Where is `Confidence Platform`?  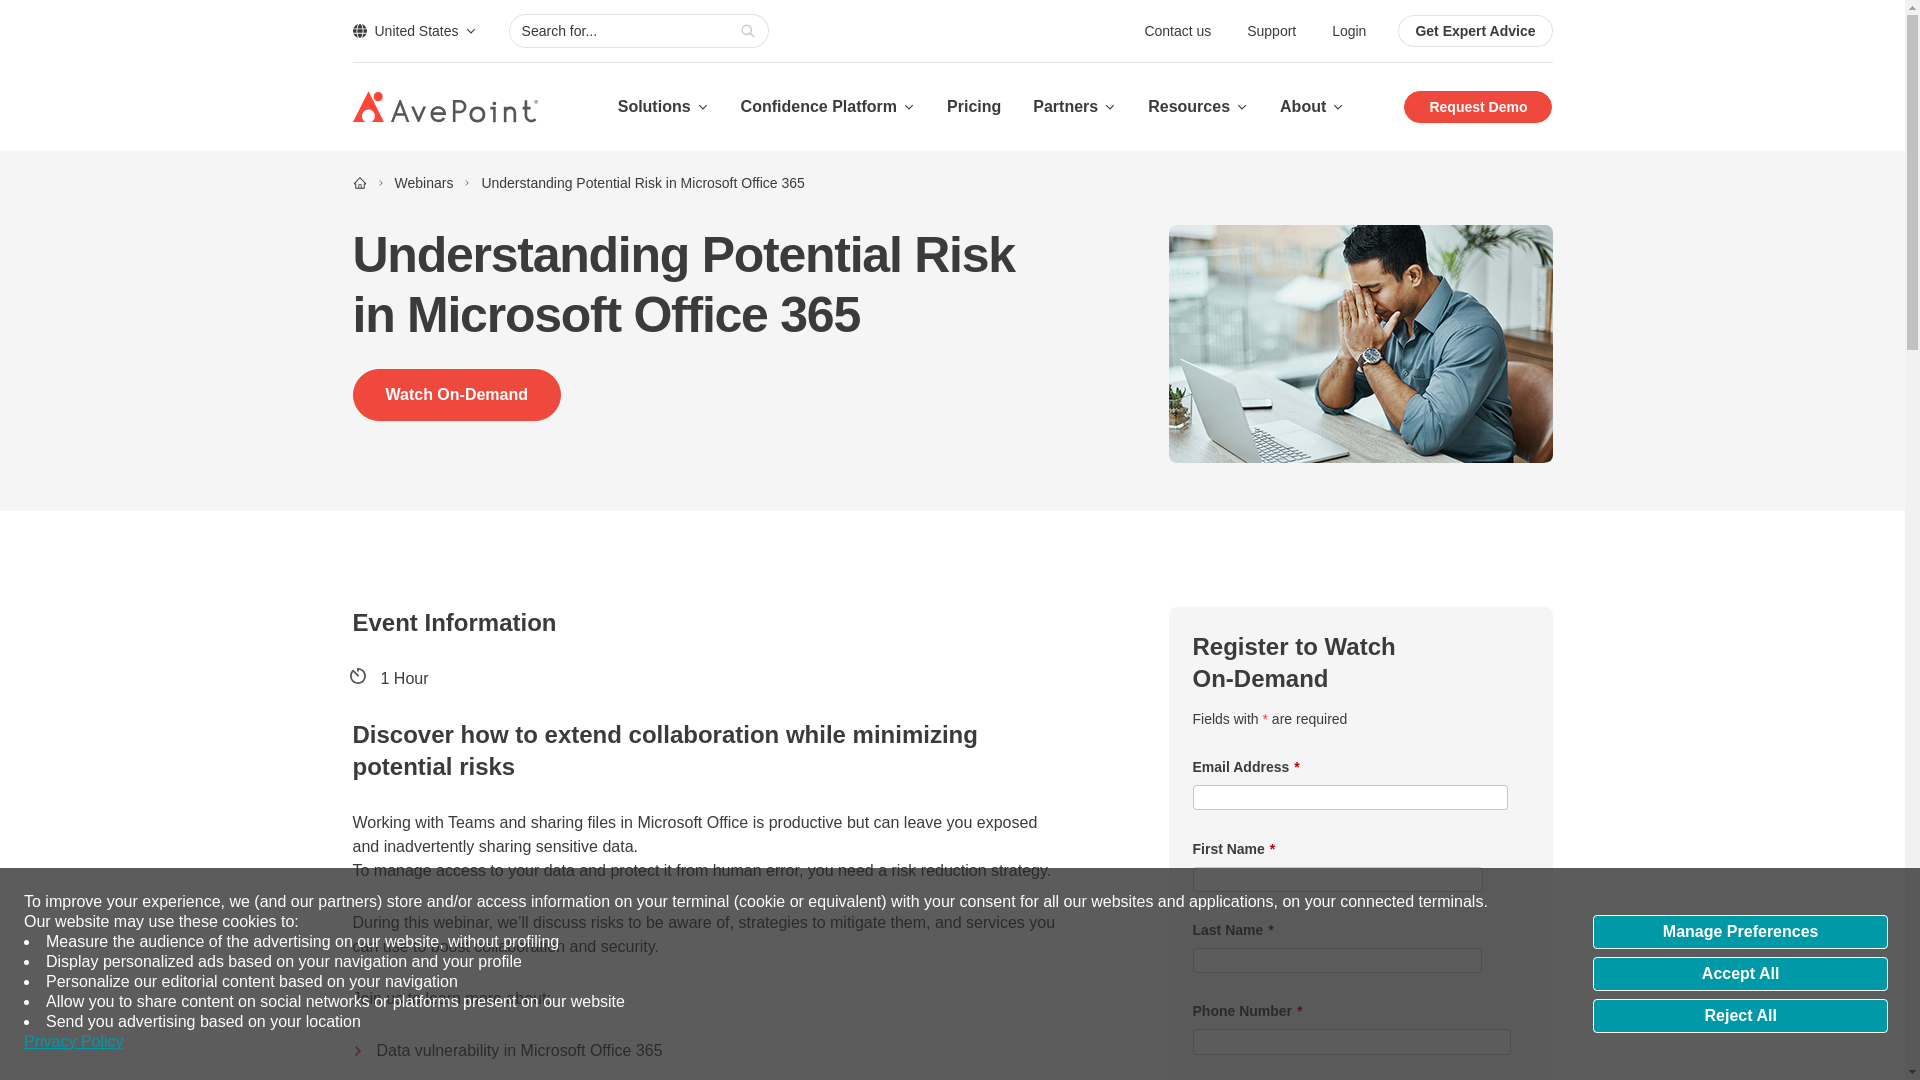
Confidence Platform is located at coordinates (828, 106).